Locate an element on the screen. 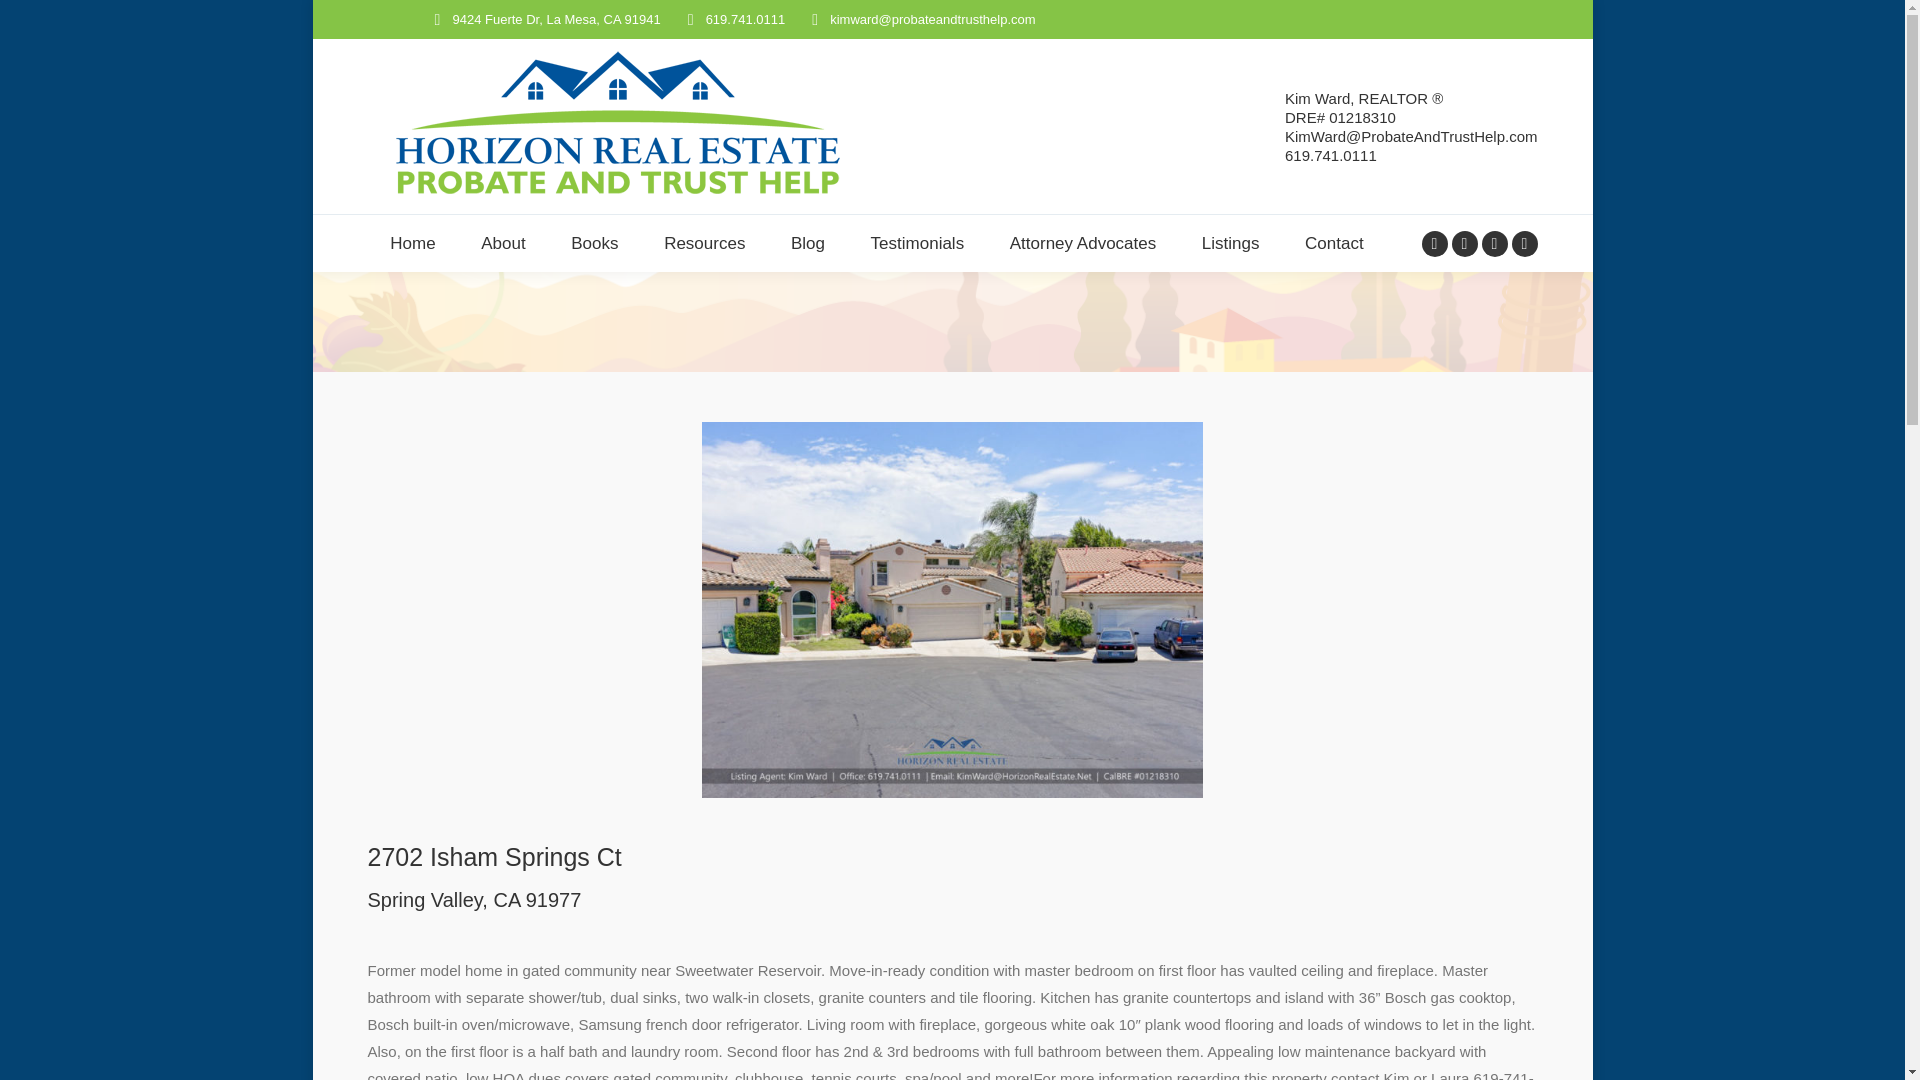  Attorney Advocates is located at coordinates (1082, 243).